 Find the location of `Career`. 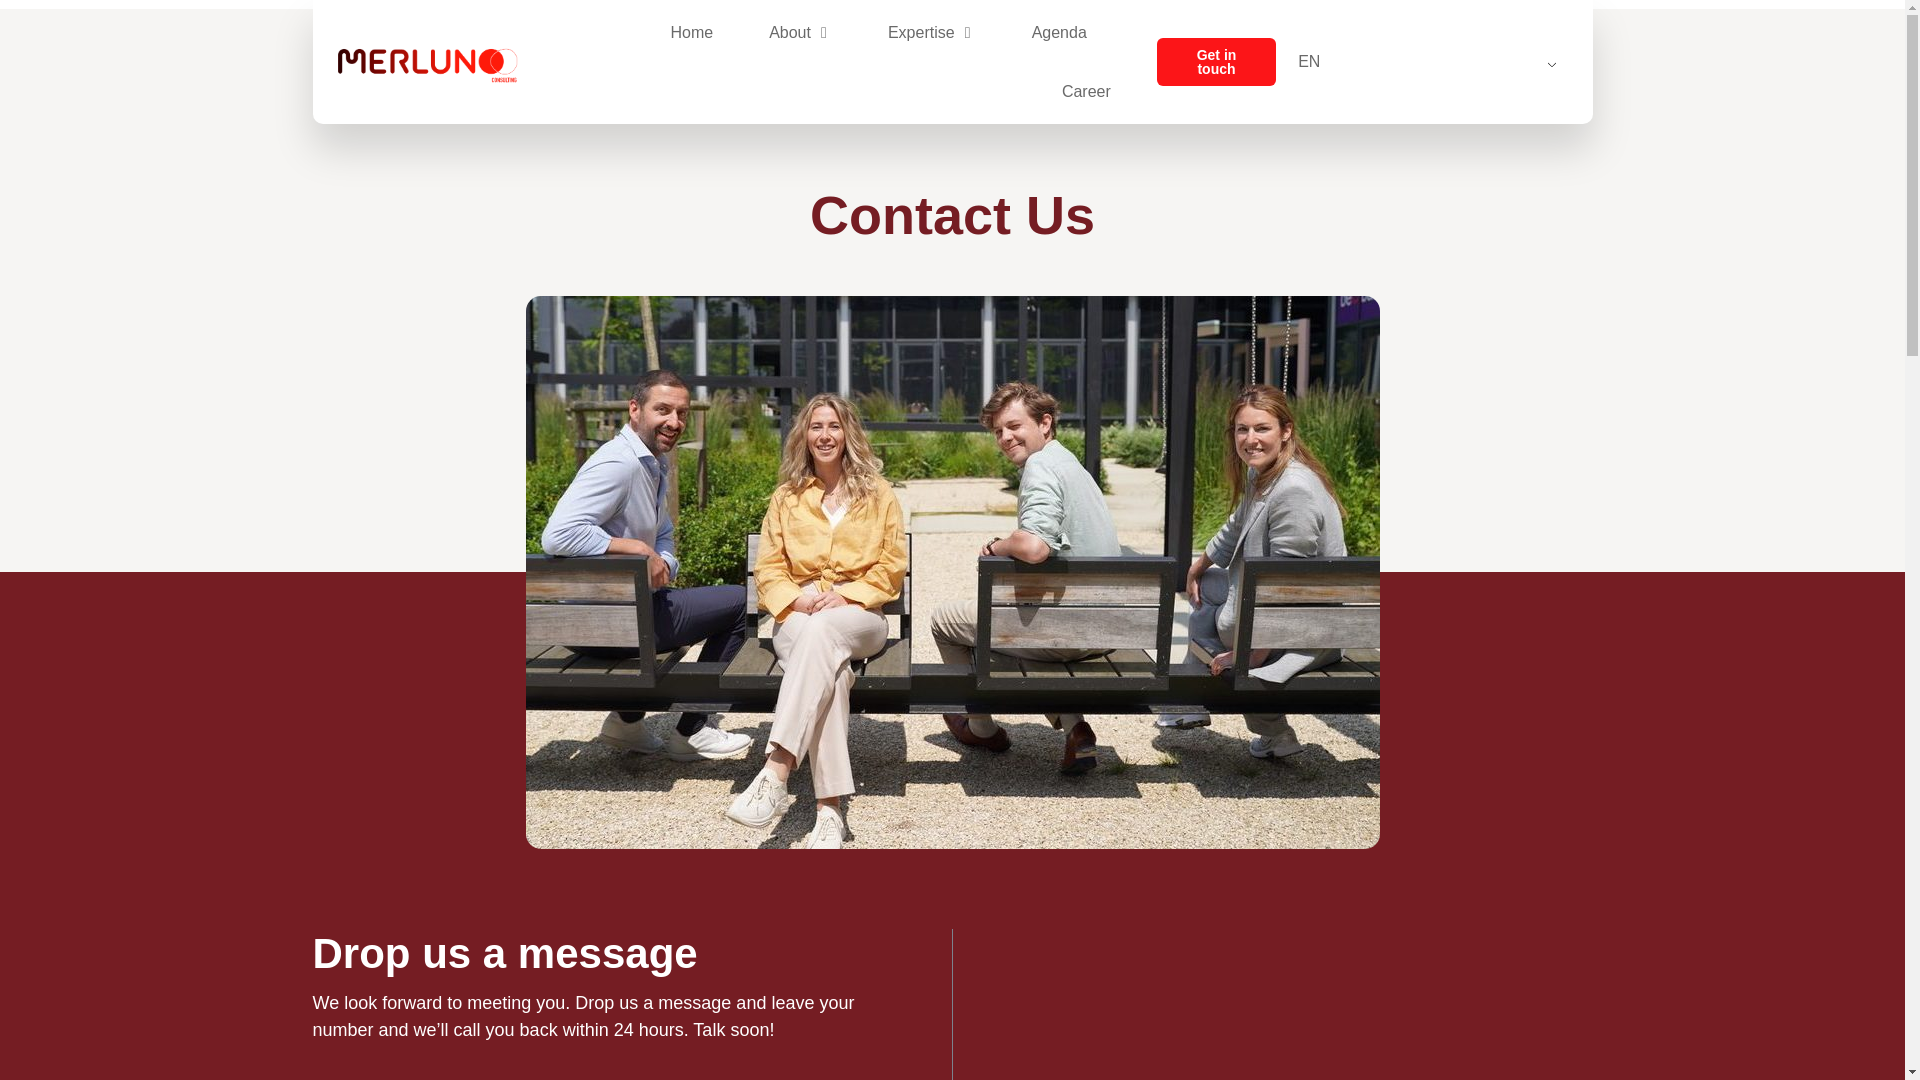

Career is located at coordinates (1086, 92).